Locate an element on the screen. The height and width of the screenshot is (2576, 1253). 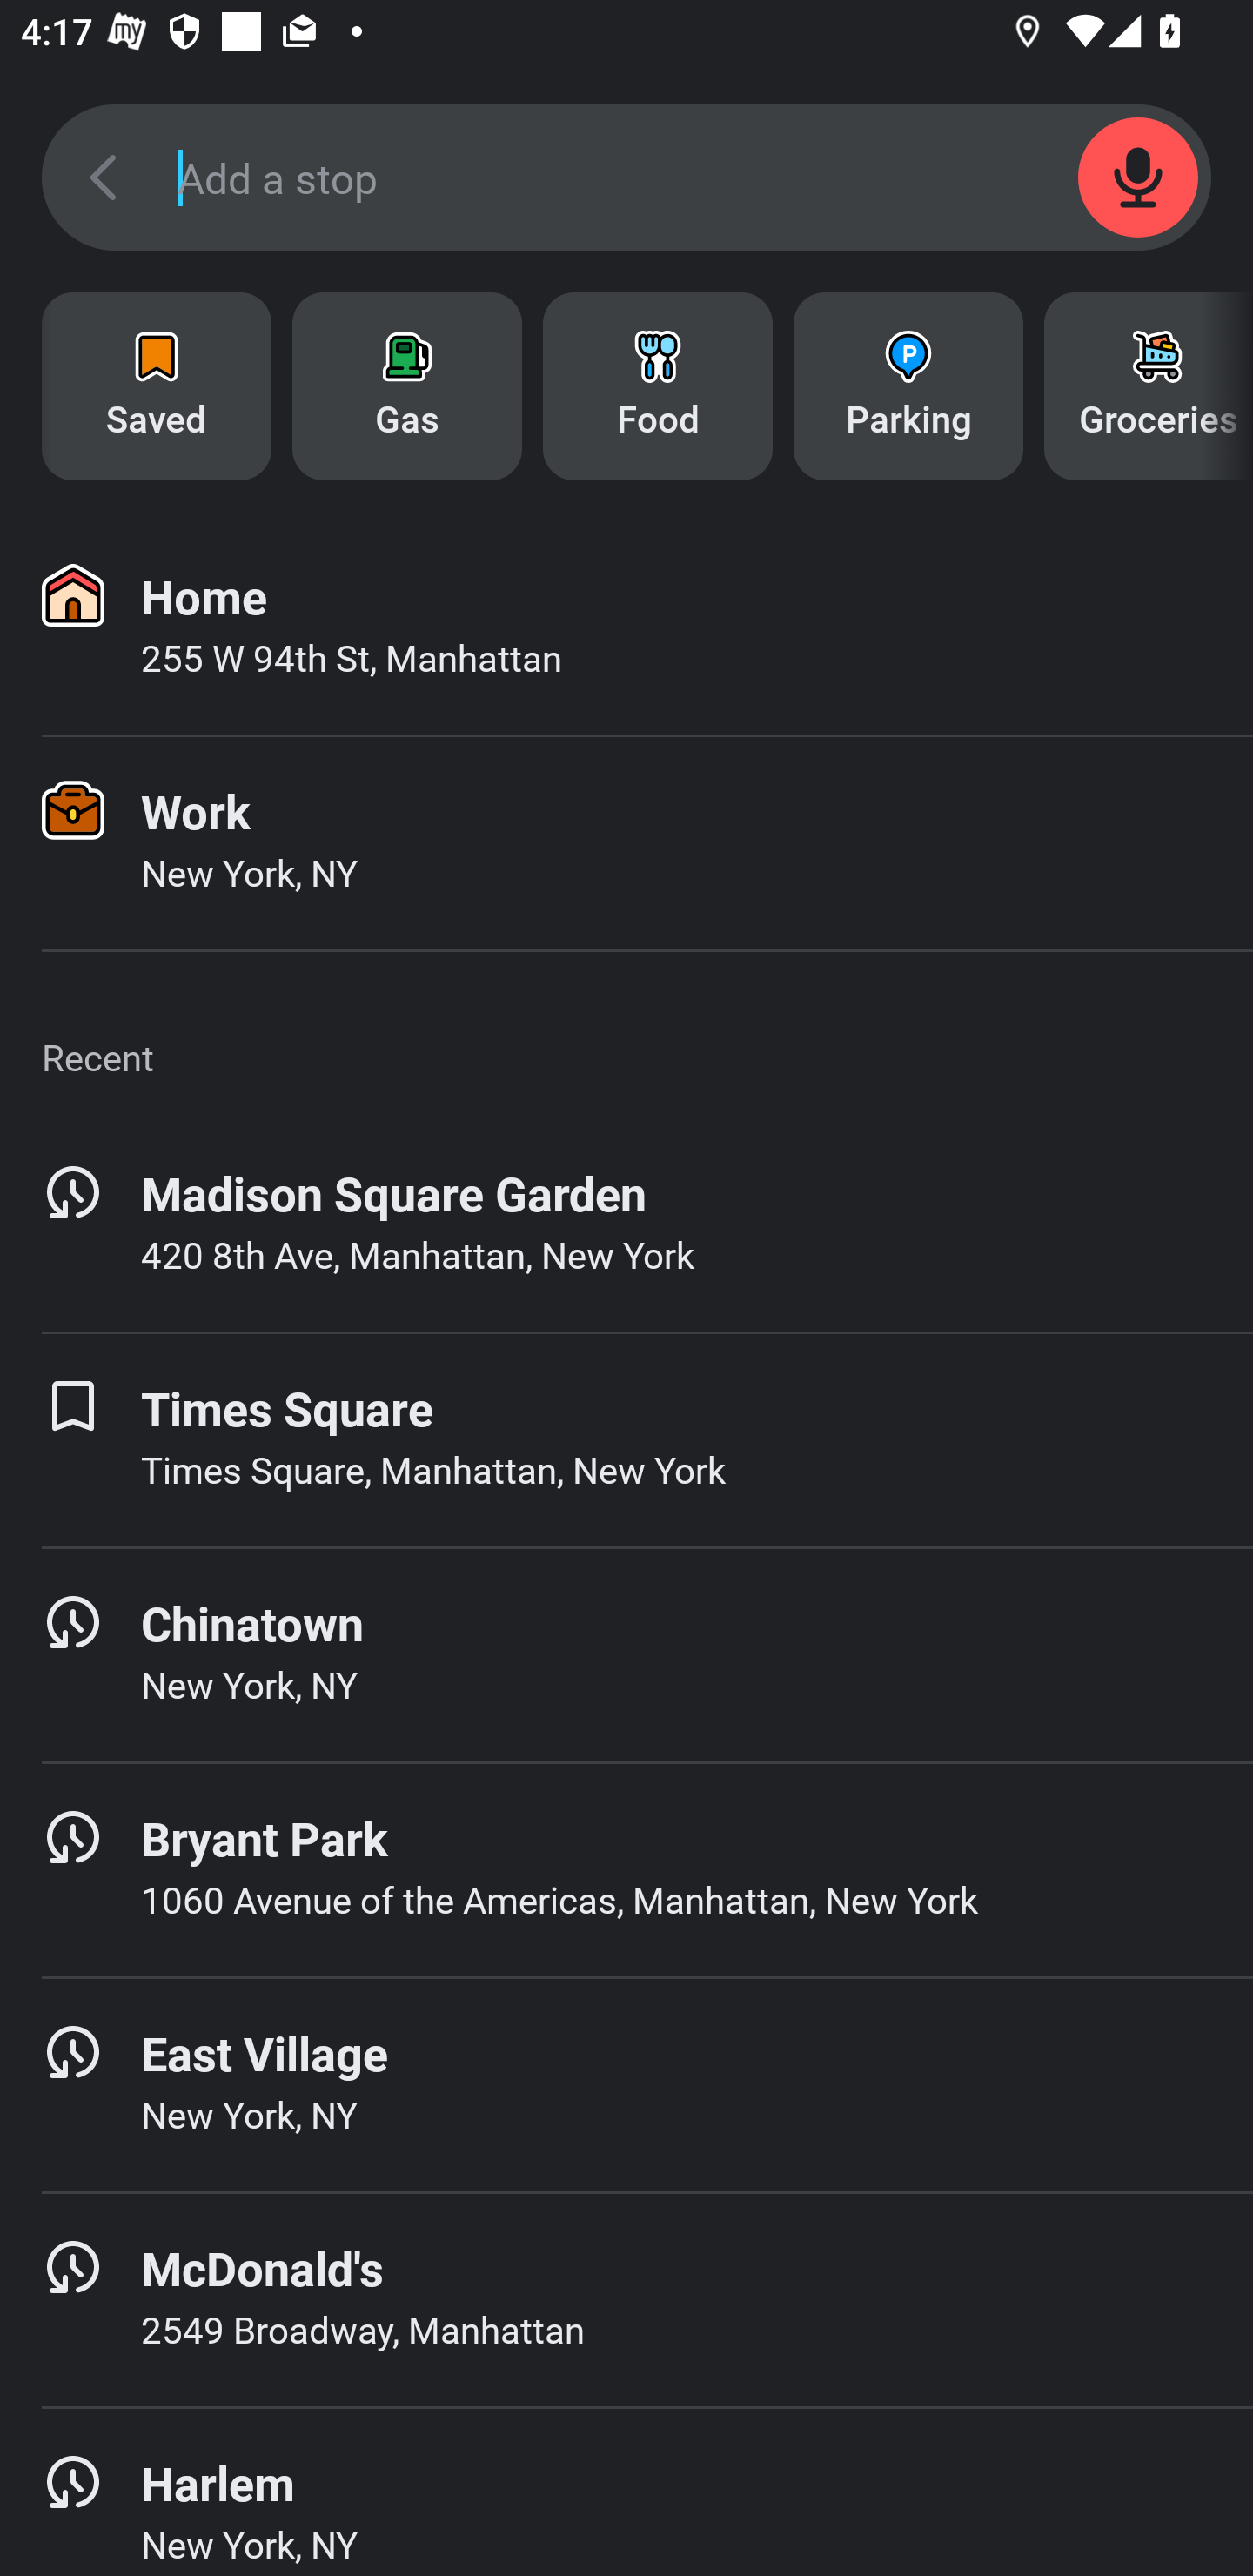
Home 255 W 94th St, Manhattan is located at coordinates (626, 628).